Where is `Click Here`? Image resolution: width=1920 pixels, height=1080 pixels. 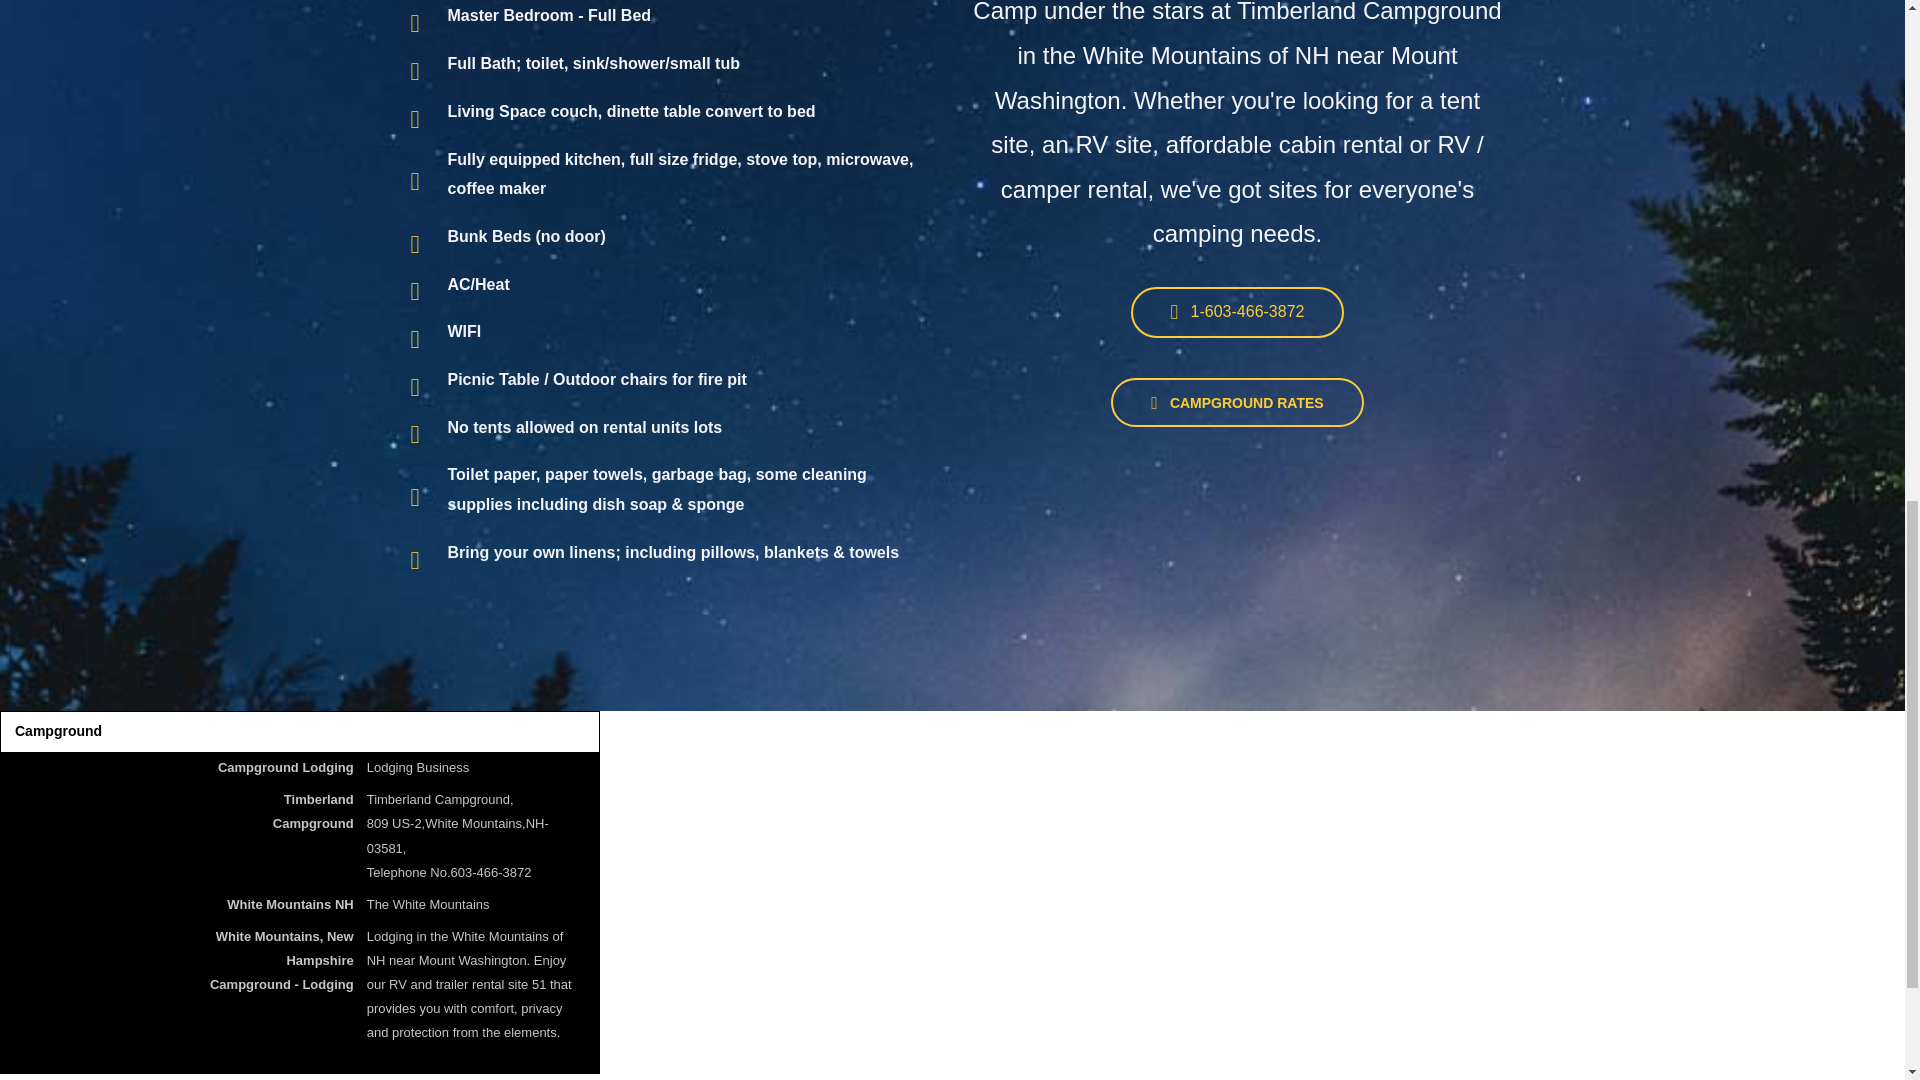 Click Here is located at coordinates (1237, 402).